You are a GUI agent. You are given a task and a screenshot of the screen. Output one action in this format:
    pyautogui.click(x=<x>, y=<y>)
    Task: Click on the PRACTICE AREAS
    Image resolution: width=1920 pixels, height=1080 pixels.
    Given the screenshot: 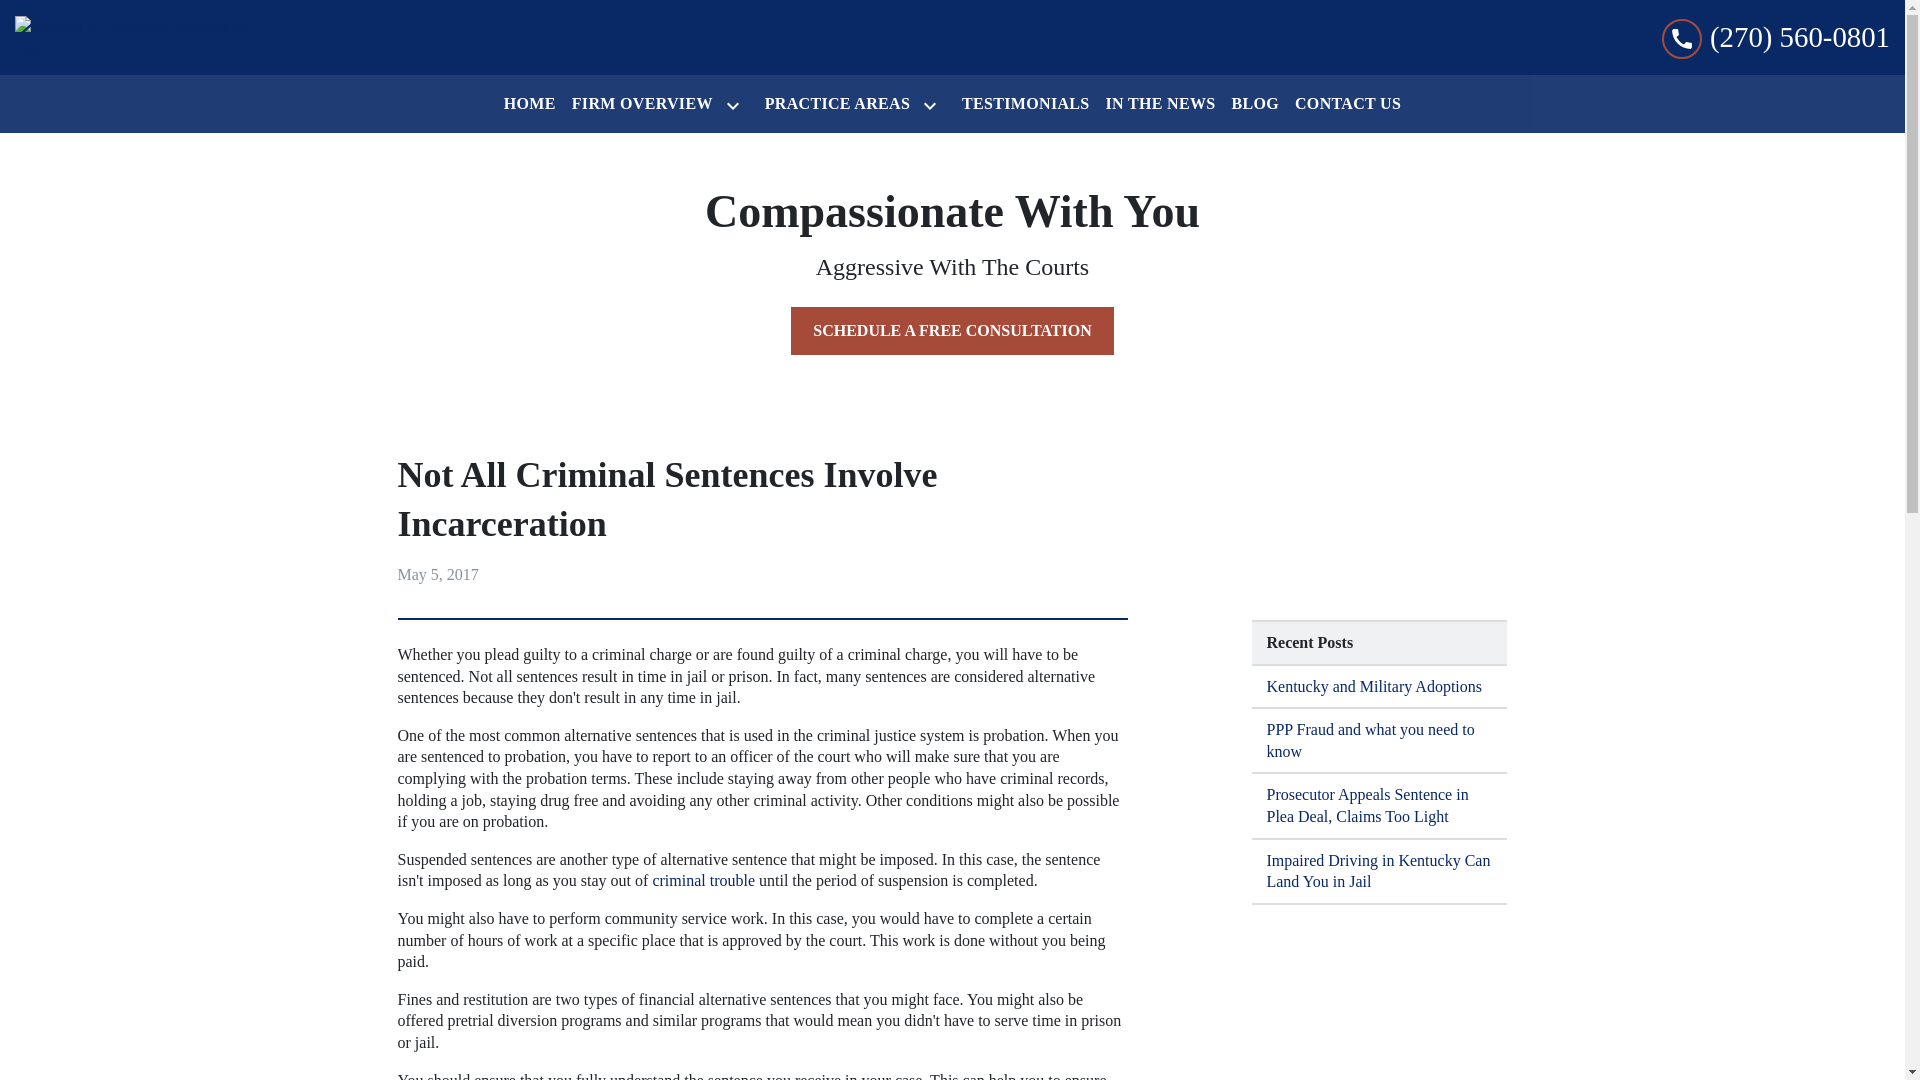 What is the action you would take?
    pyautogui.click(x=833, y=104)
    